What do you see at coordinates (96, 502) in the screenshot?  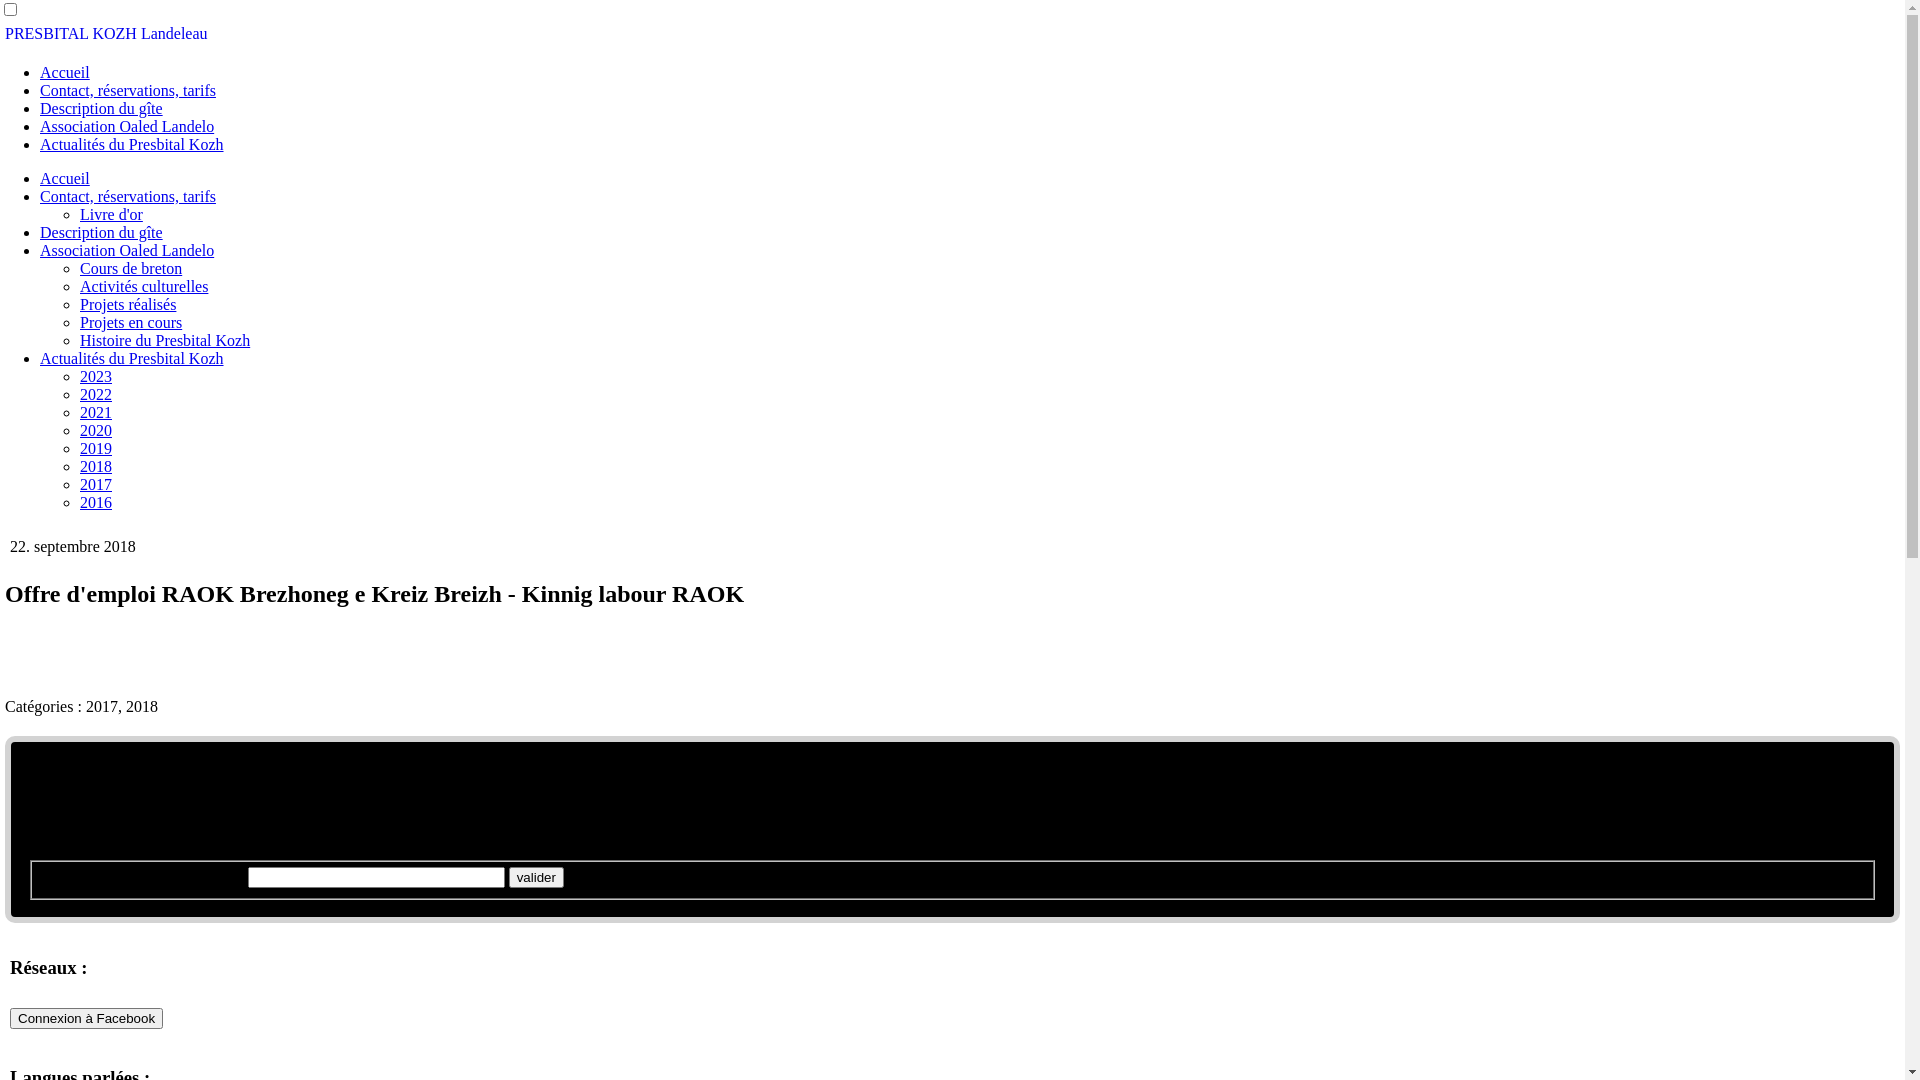 I see `2016` at bounding box center [96, 502].